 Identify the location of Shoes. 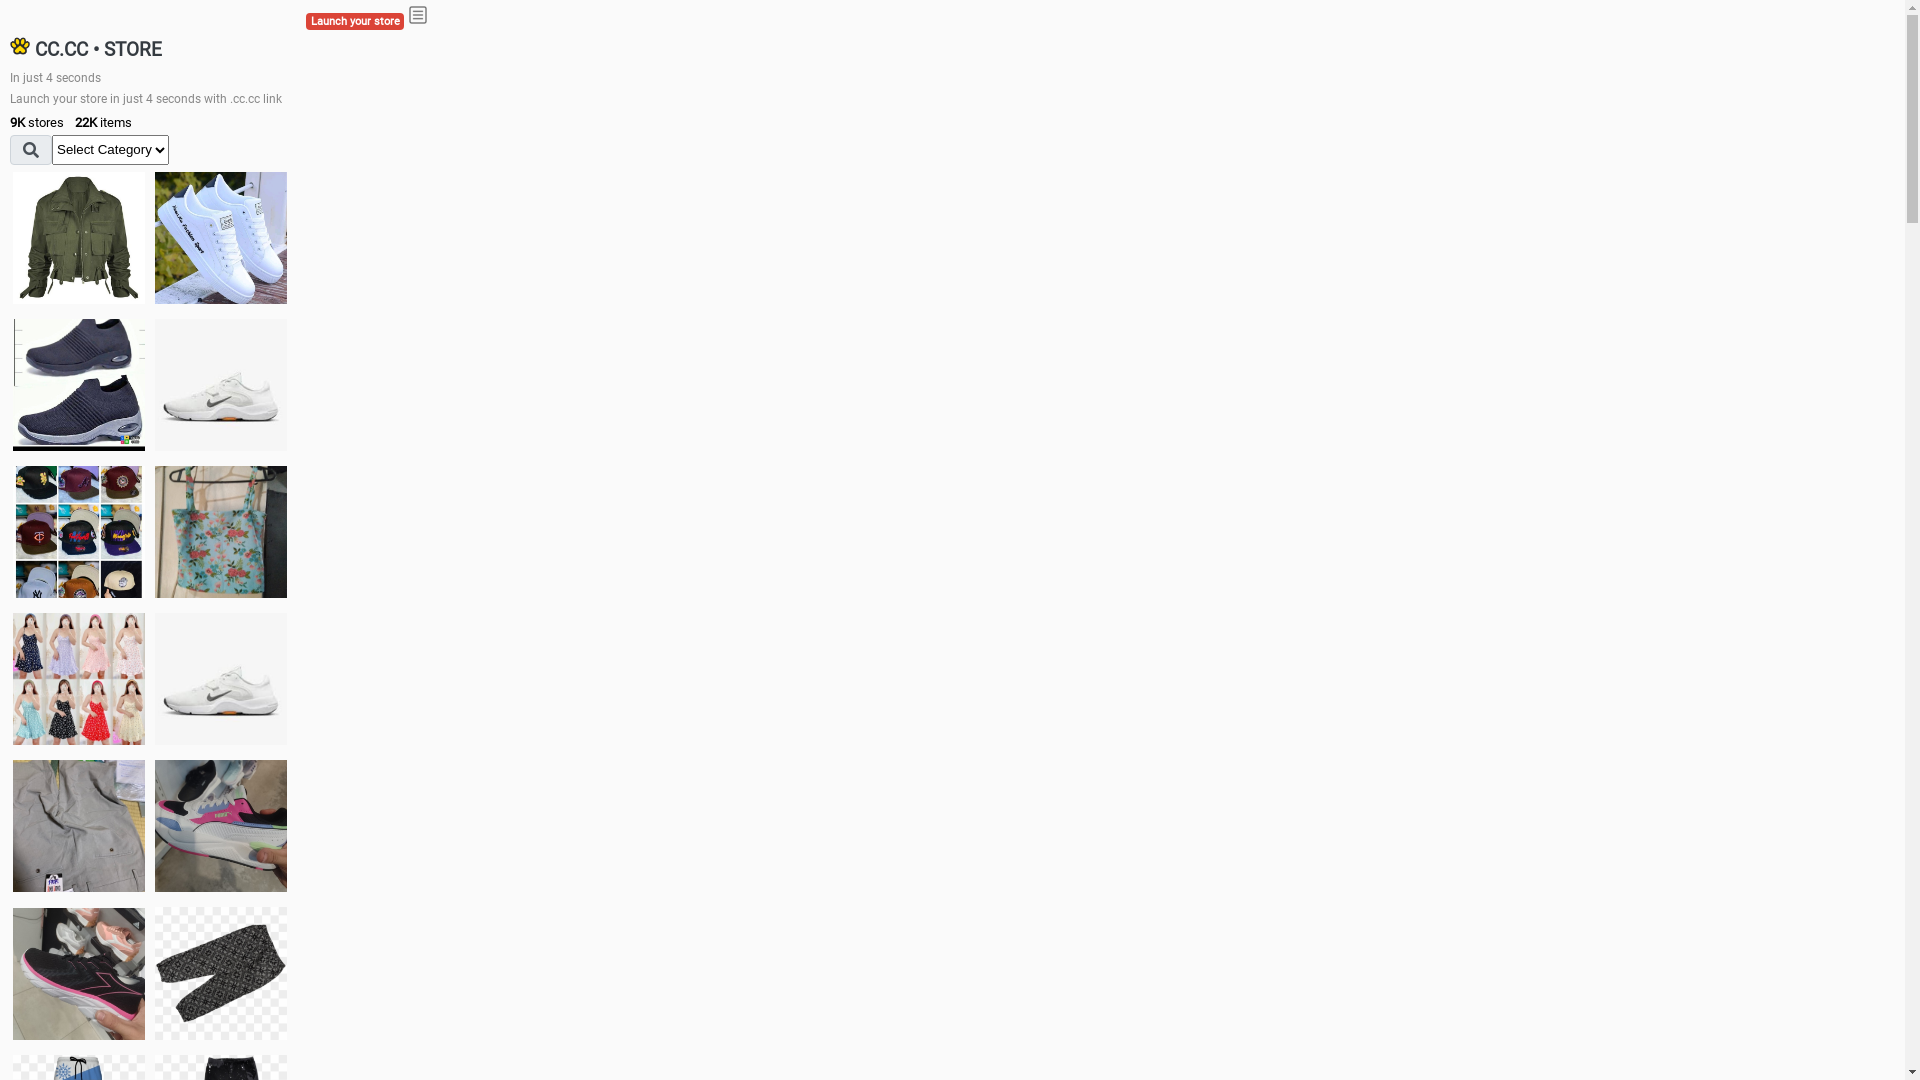
(221, 678).